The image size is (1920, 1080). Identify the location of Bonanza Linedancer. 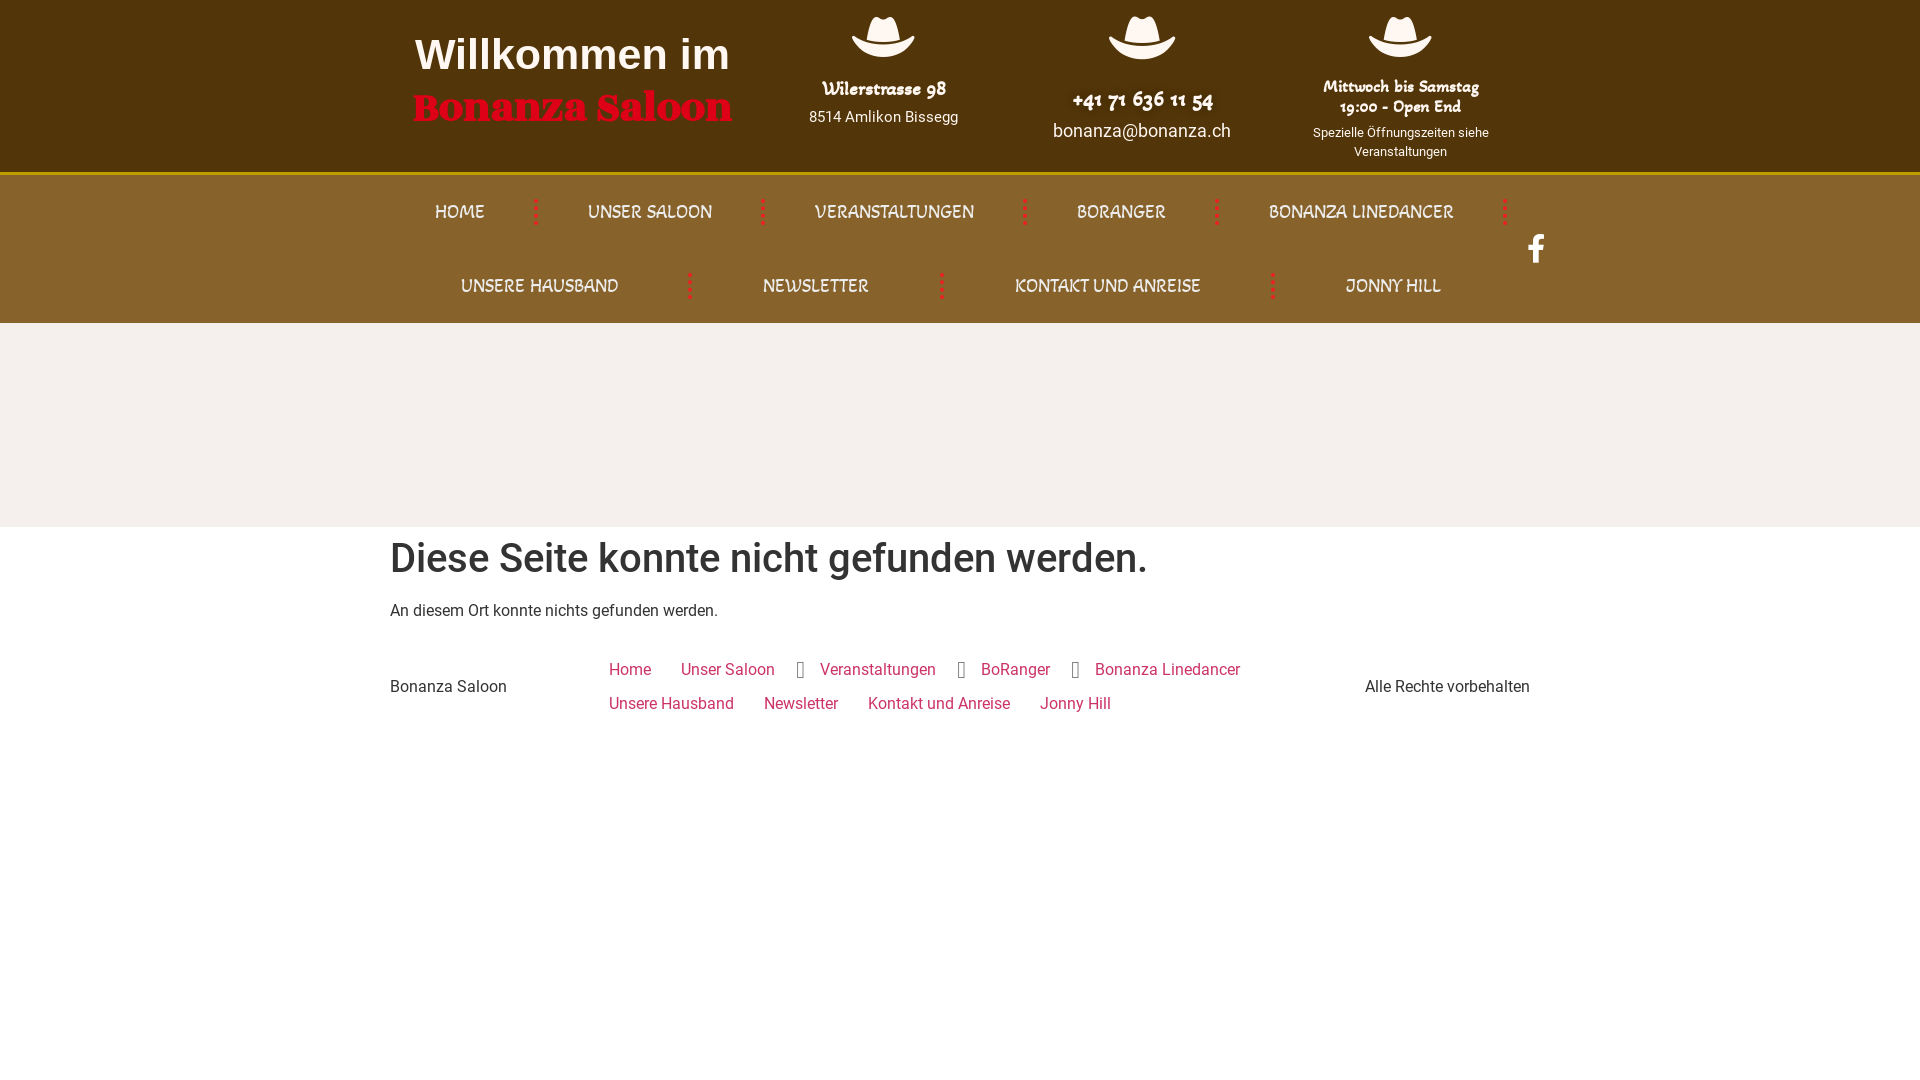
(1168, 670).